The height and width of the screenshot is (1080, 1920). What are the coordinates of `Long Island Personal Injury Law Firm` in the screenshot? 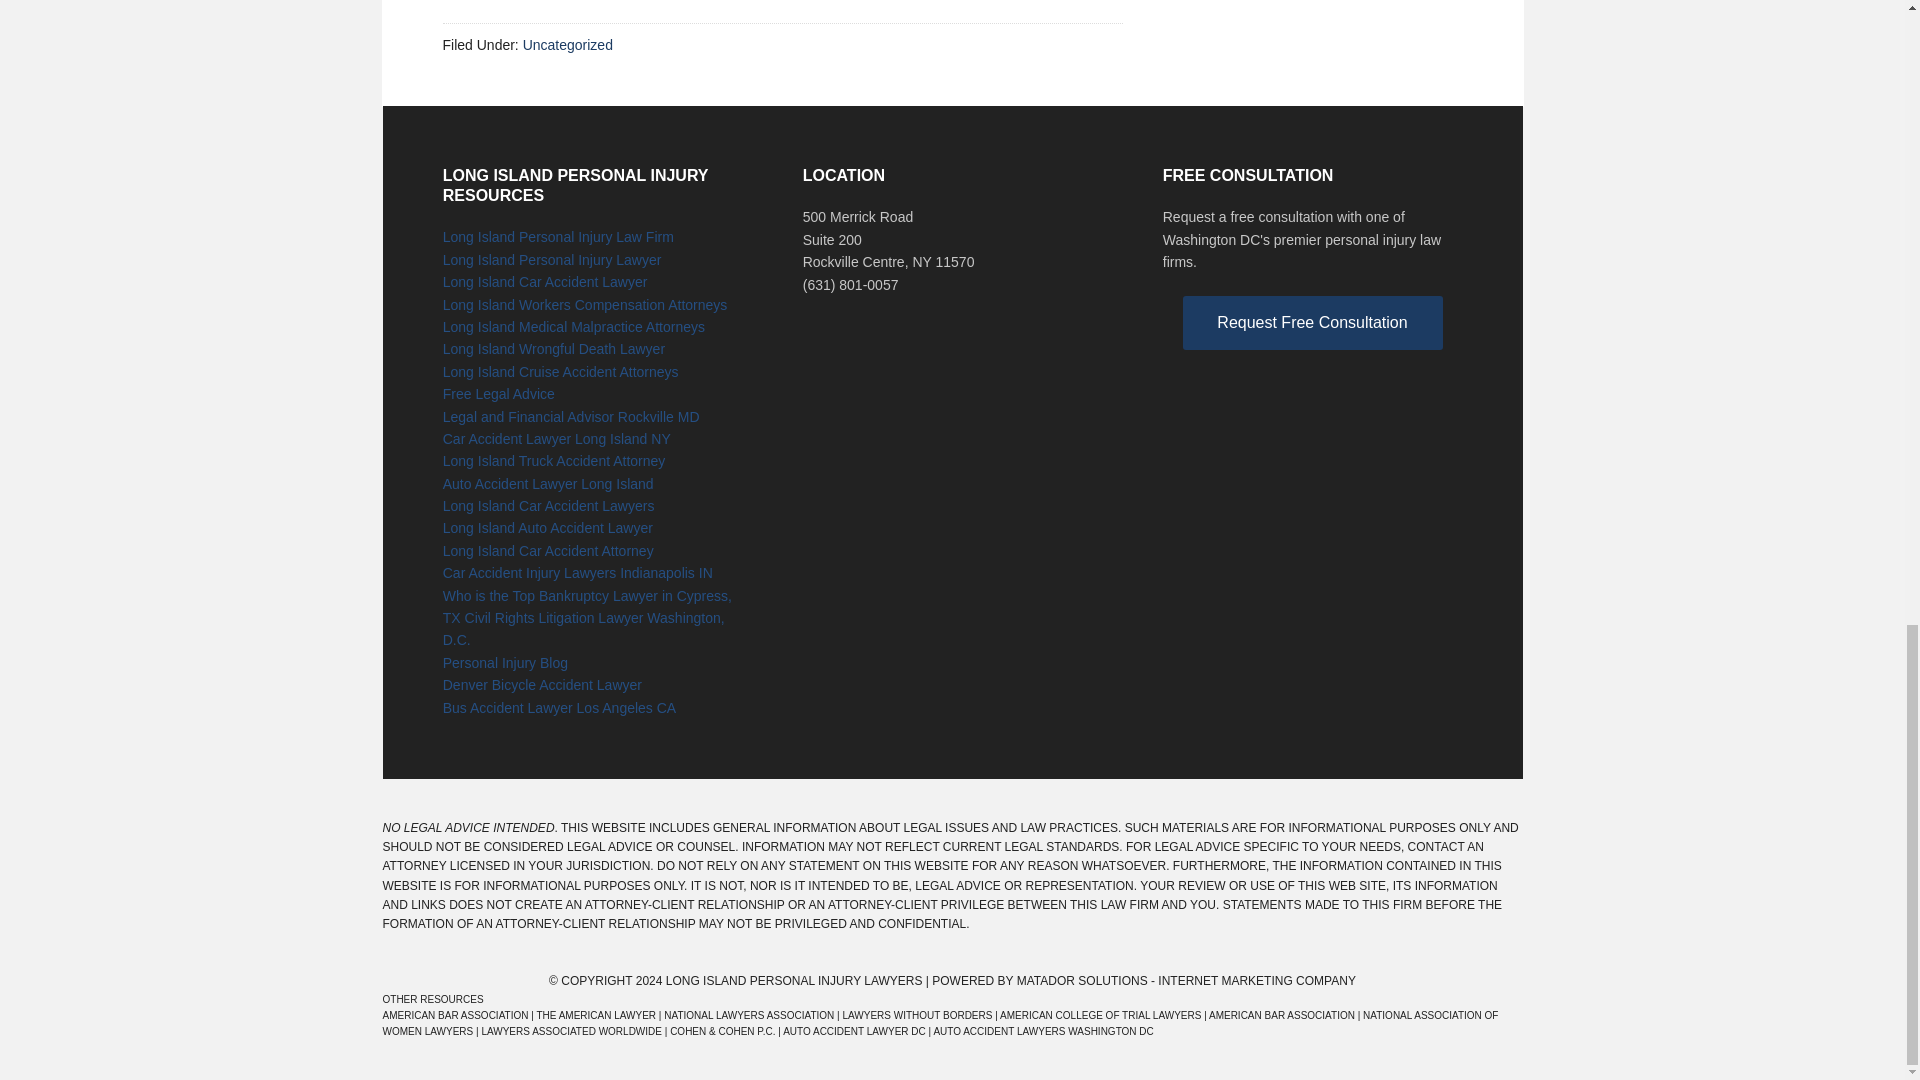 It's located at (558, 236).